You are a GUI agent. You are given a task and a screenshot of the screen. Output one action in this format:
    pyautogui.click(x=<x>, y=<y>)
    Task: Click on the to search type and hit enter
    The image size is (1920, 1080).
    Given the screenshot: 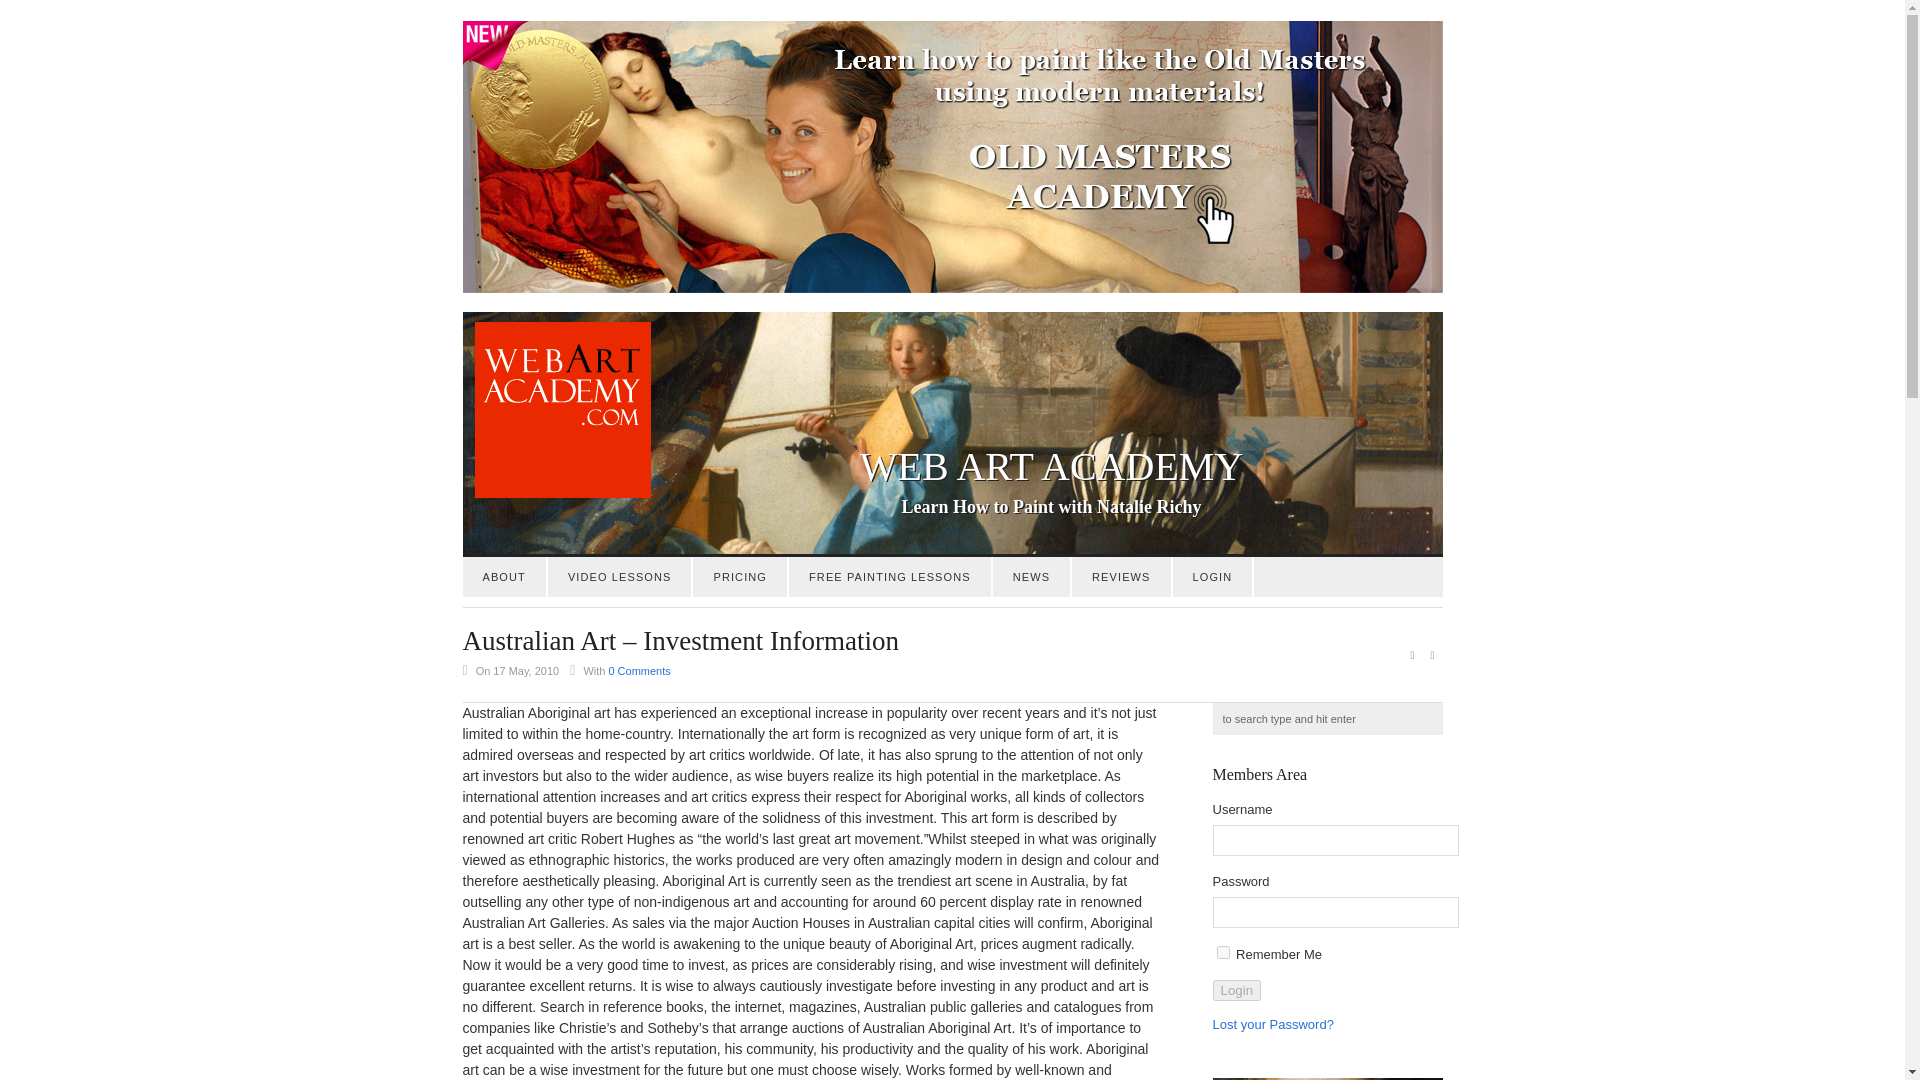 What is the action you would take?
    pyautogui.click(x=1326, y=719)
    